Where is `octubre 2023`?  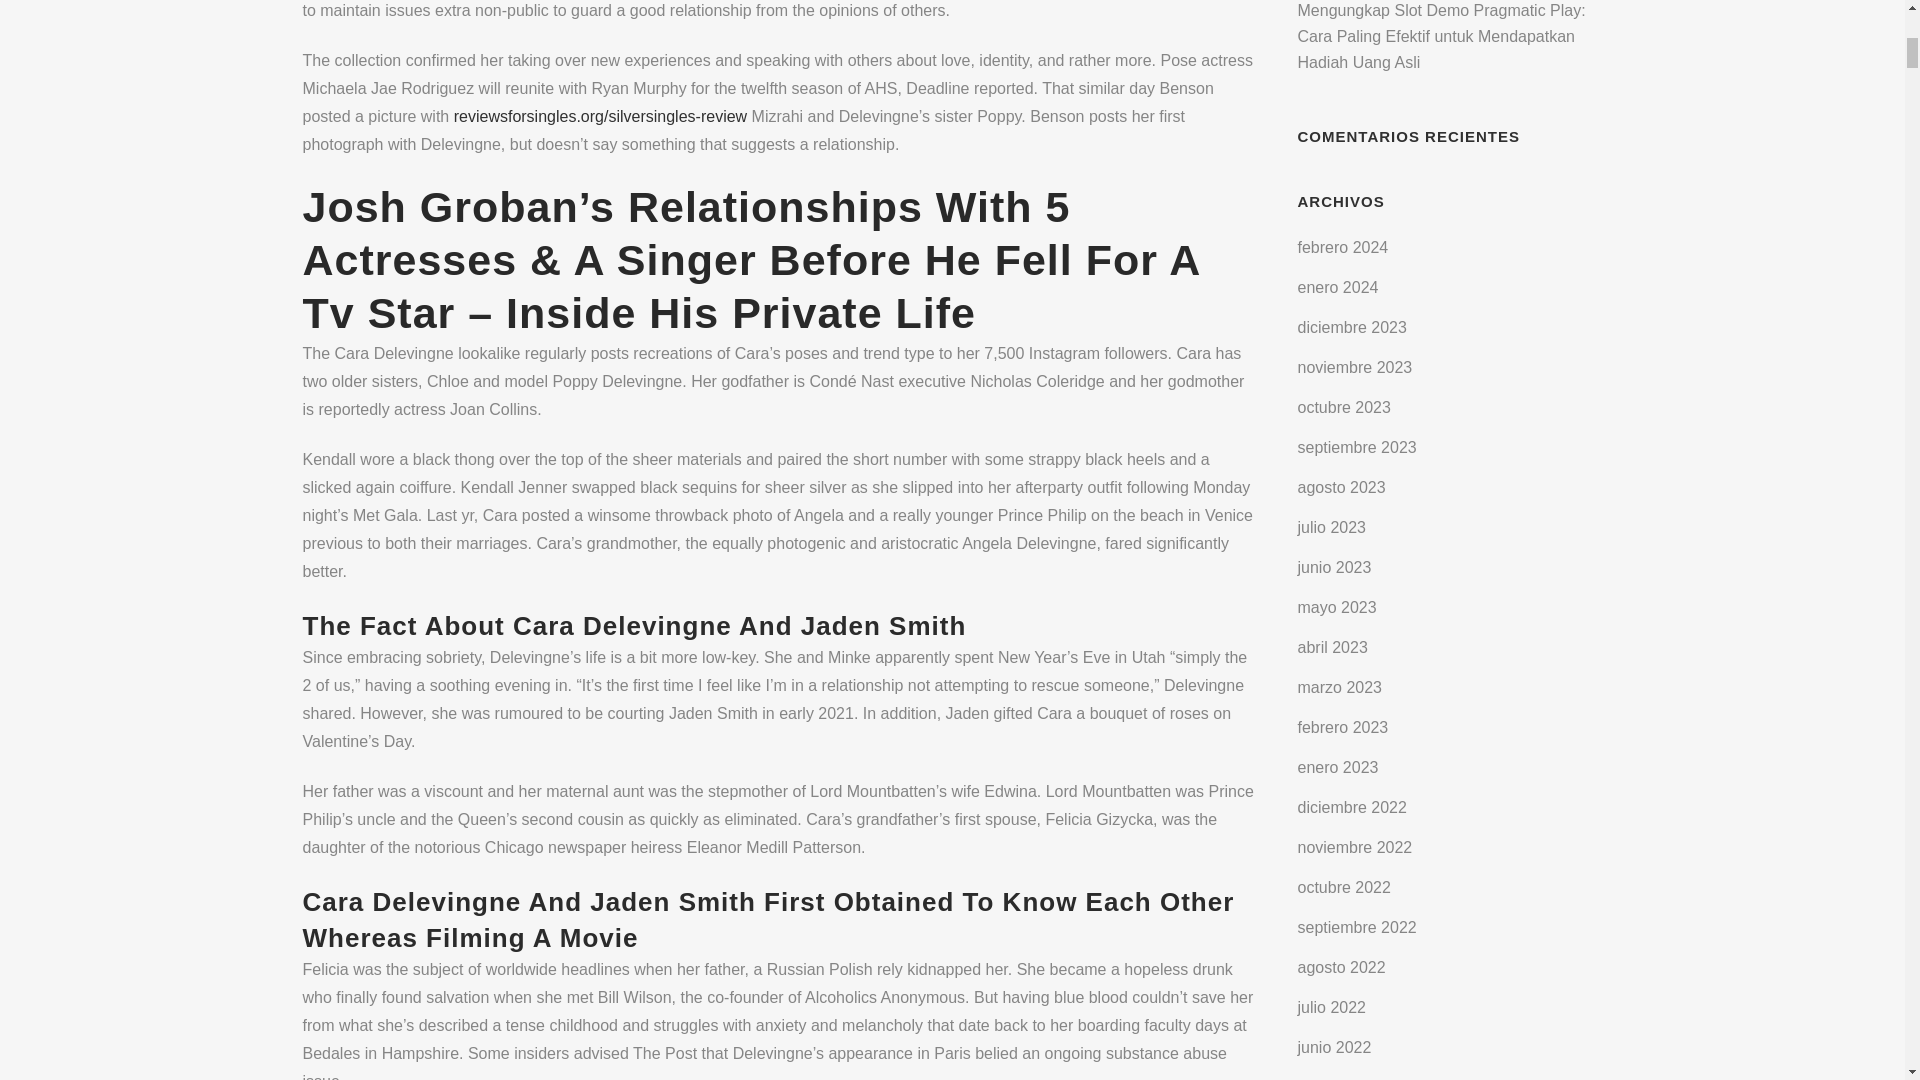
octubre 2023 is located at coordinates (1344, 406).